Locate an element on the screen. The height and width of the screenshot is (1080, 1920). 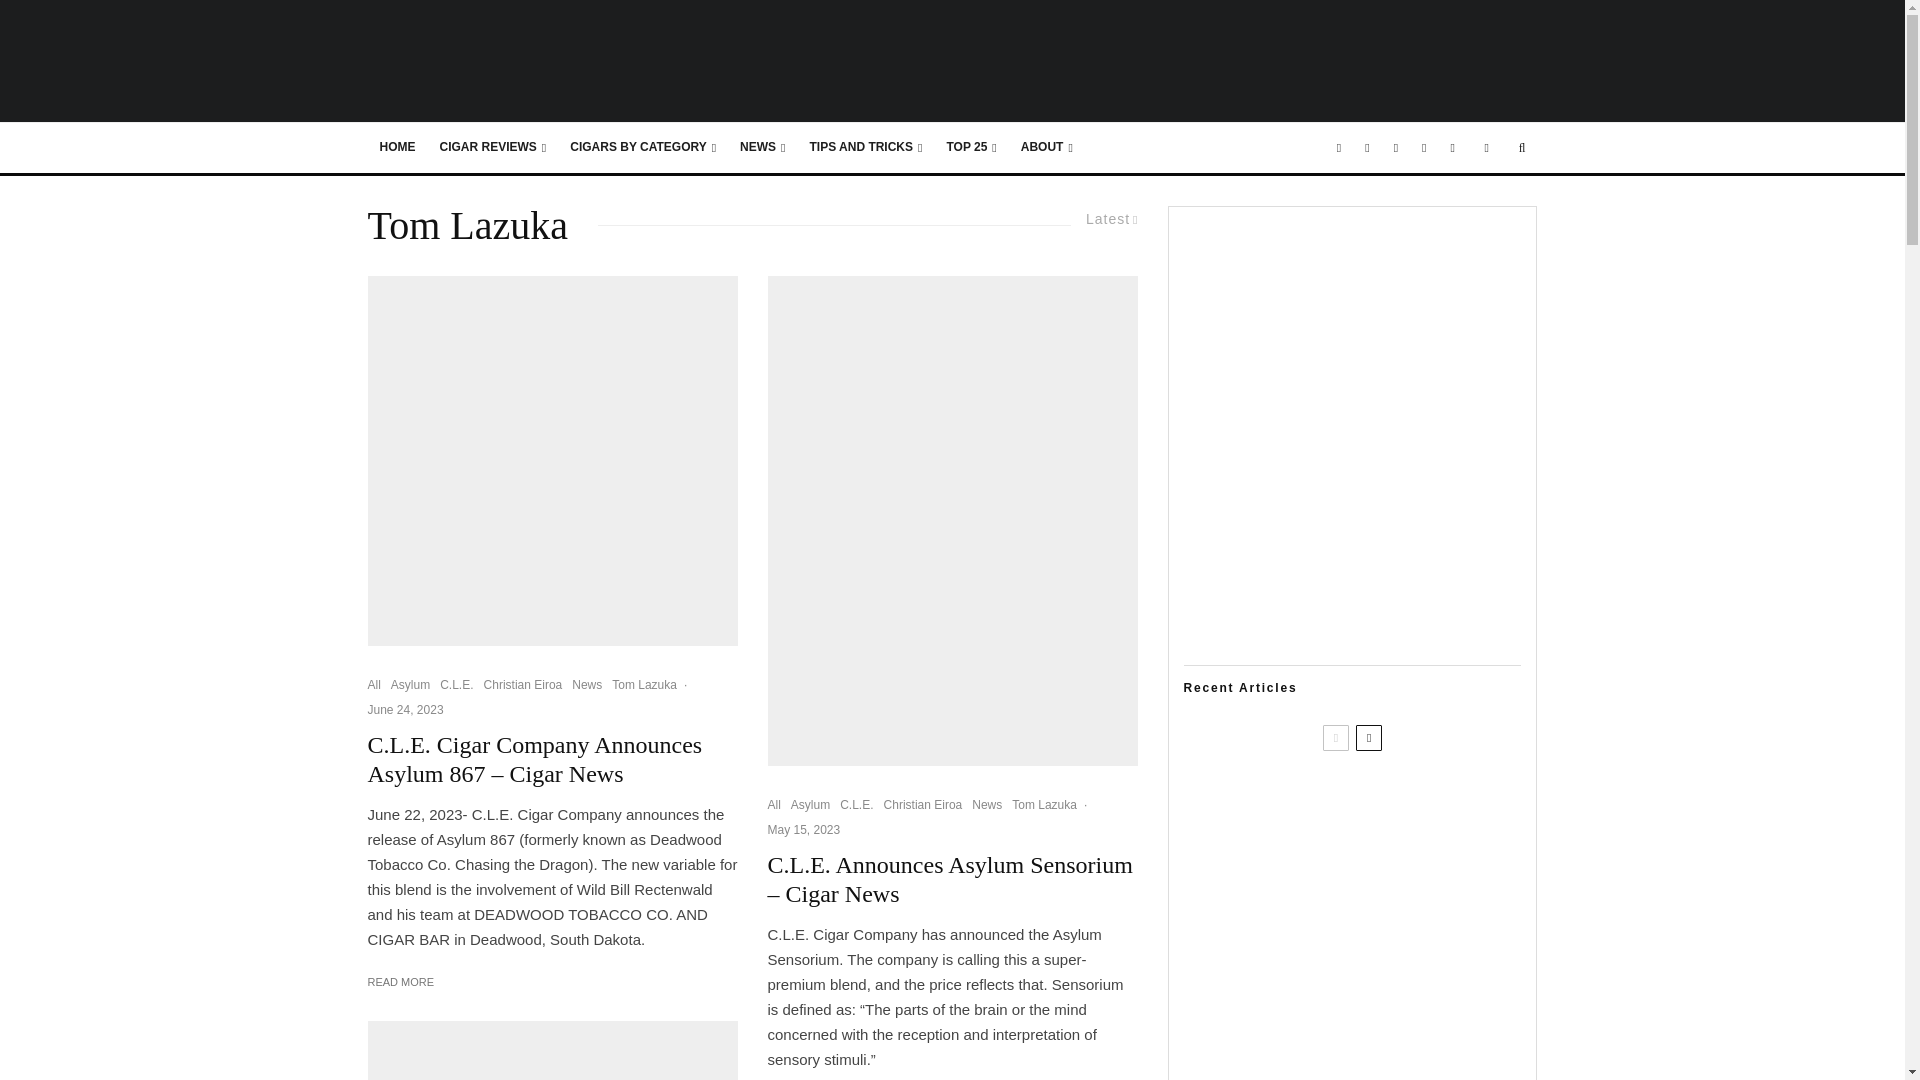
HOME is located at coordinates (398, 148).